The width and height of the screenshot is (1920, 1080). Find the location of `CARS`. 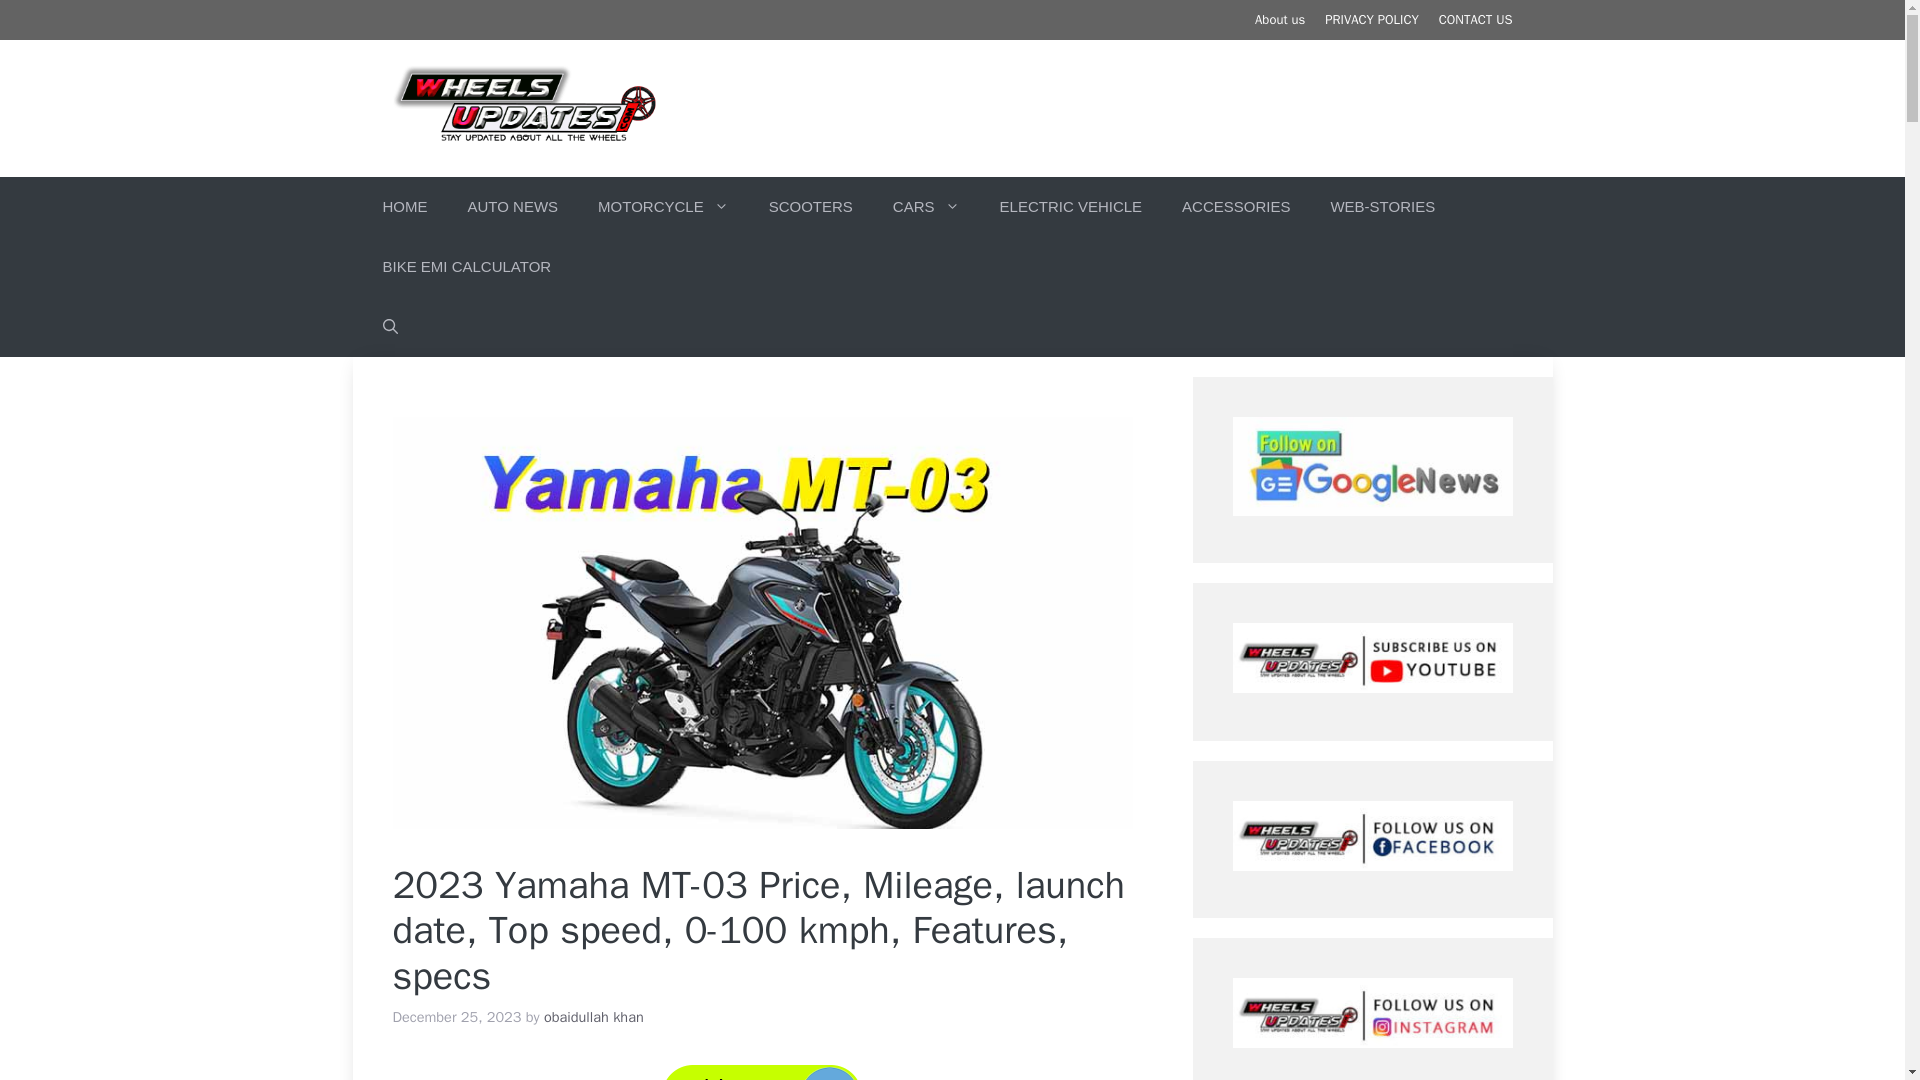

CARS is located at coordinates (926, 206).